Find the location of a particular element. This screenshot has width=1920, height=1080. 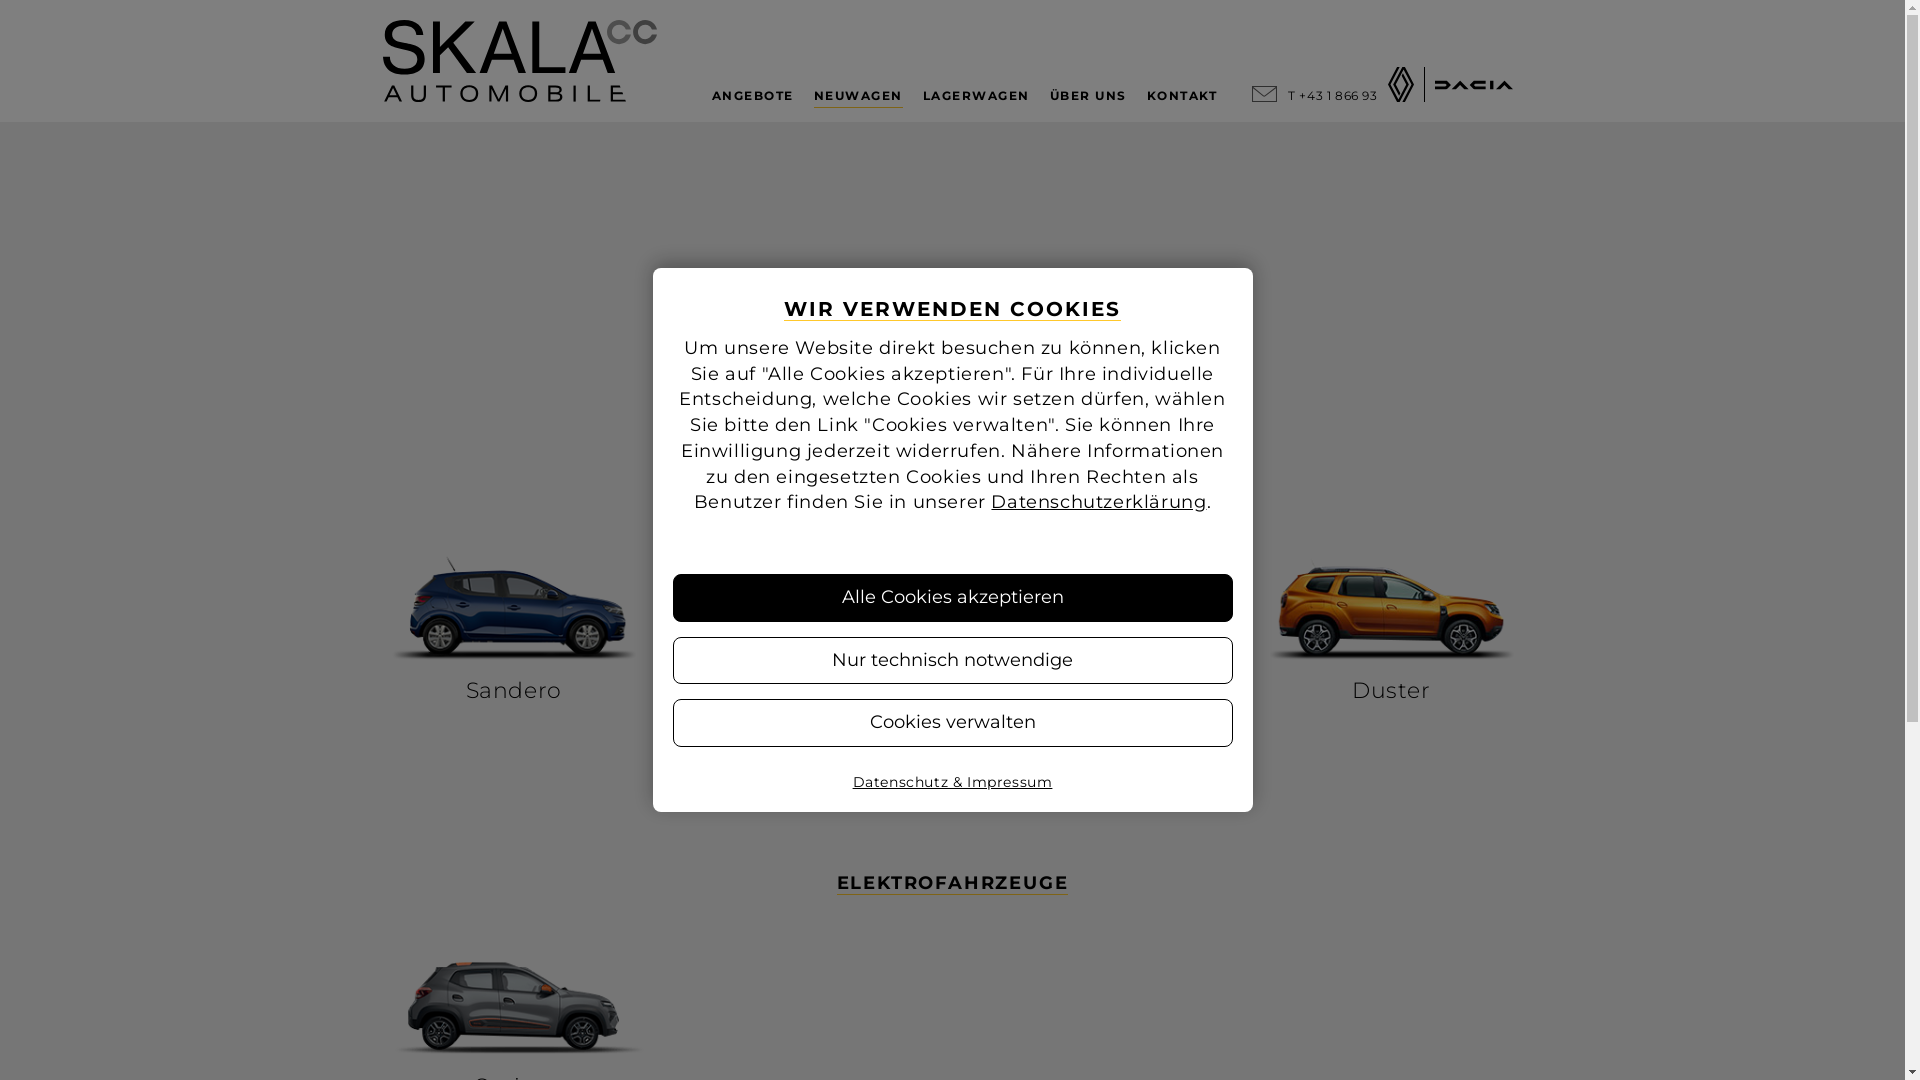

T +43 1 866 93 is located at coordinates (1332, 96).